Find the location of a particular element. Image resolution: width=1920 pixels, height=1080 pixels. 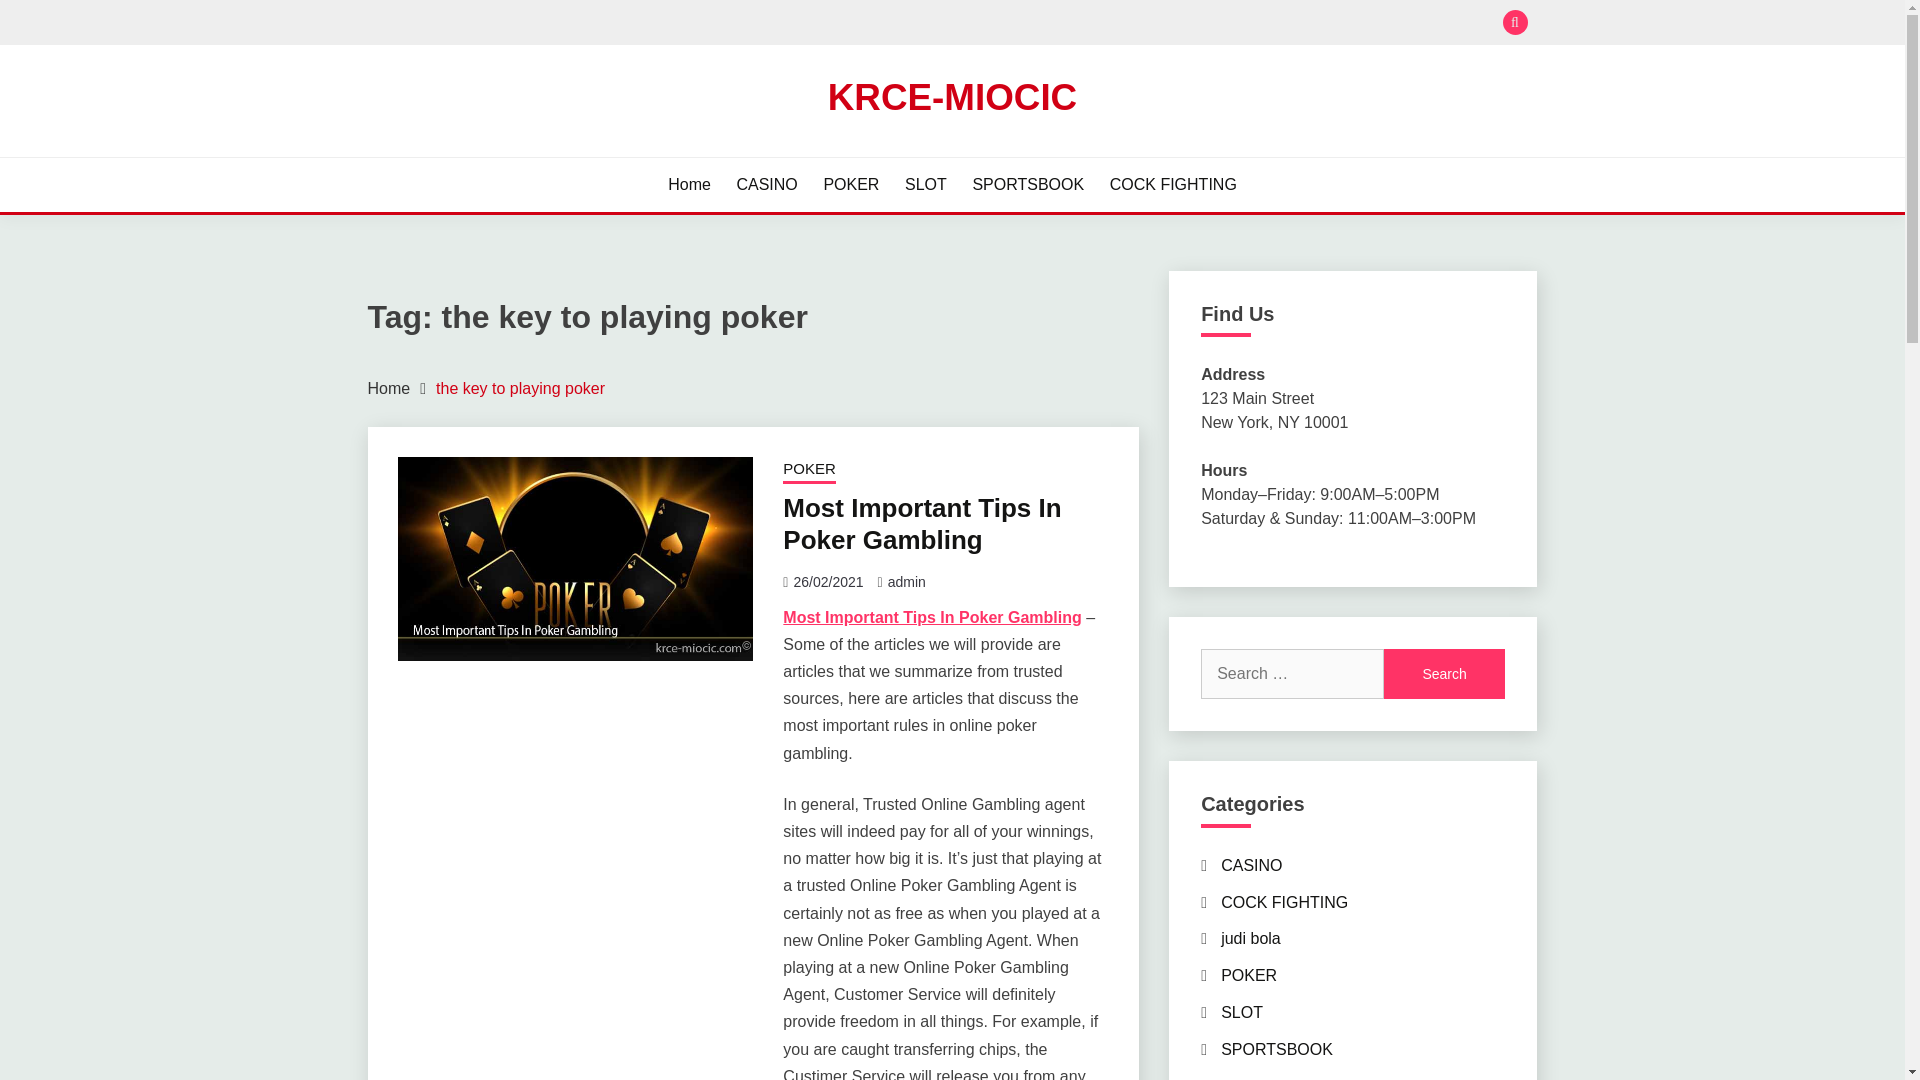

admin is located at coordinates (906, 581).